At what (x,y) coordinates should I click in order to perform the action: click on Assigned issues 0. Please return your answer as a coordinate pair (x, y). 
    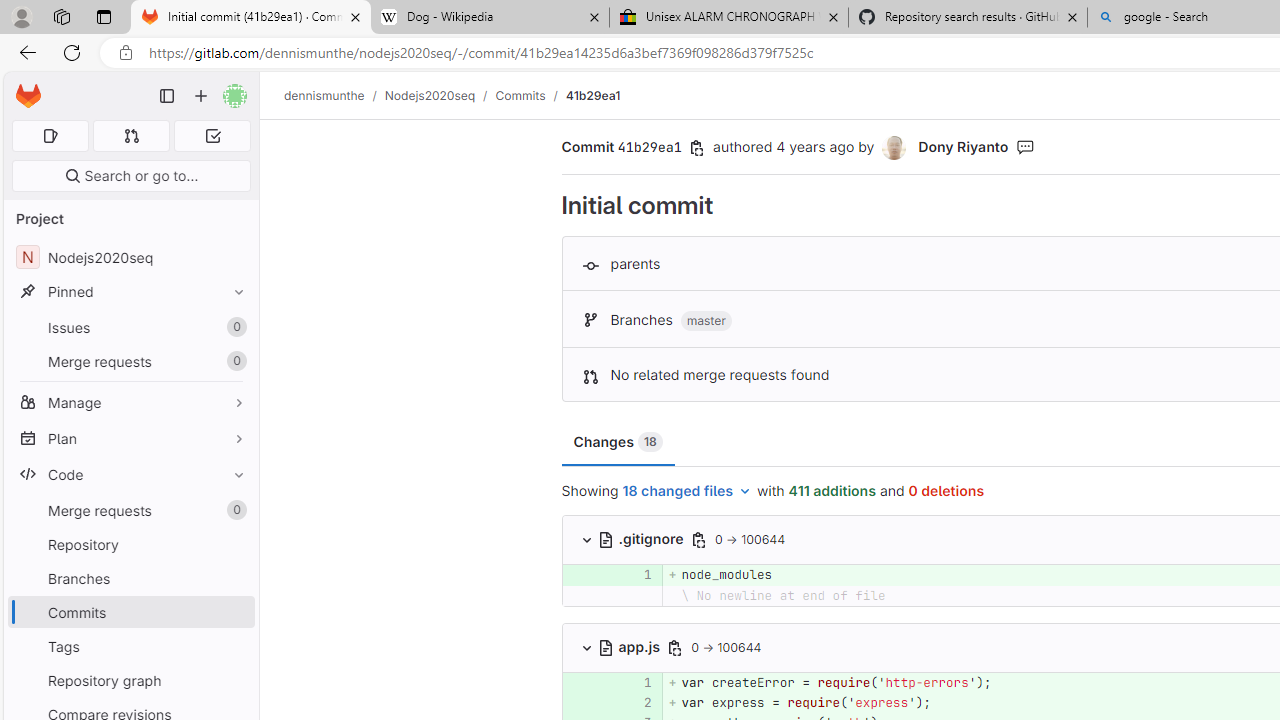
    Looking at the image, I should click on (50, 136).